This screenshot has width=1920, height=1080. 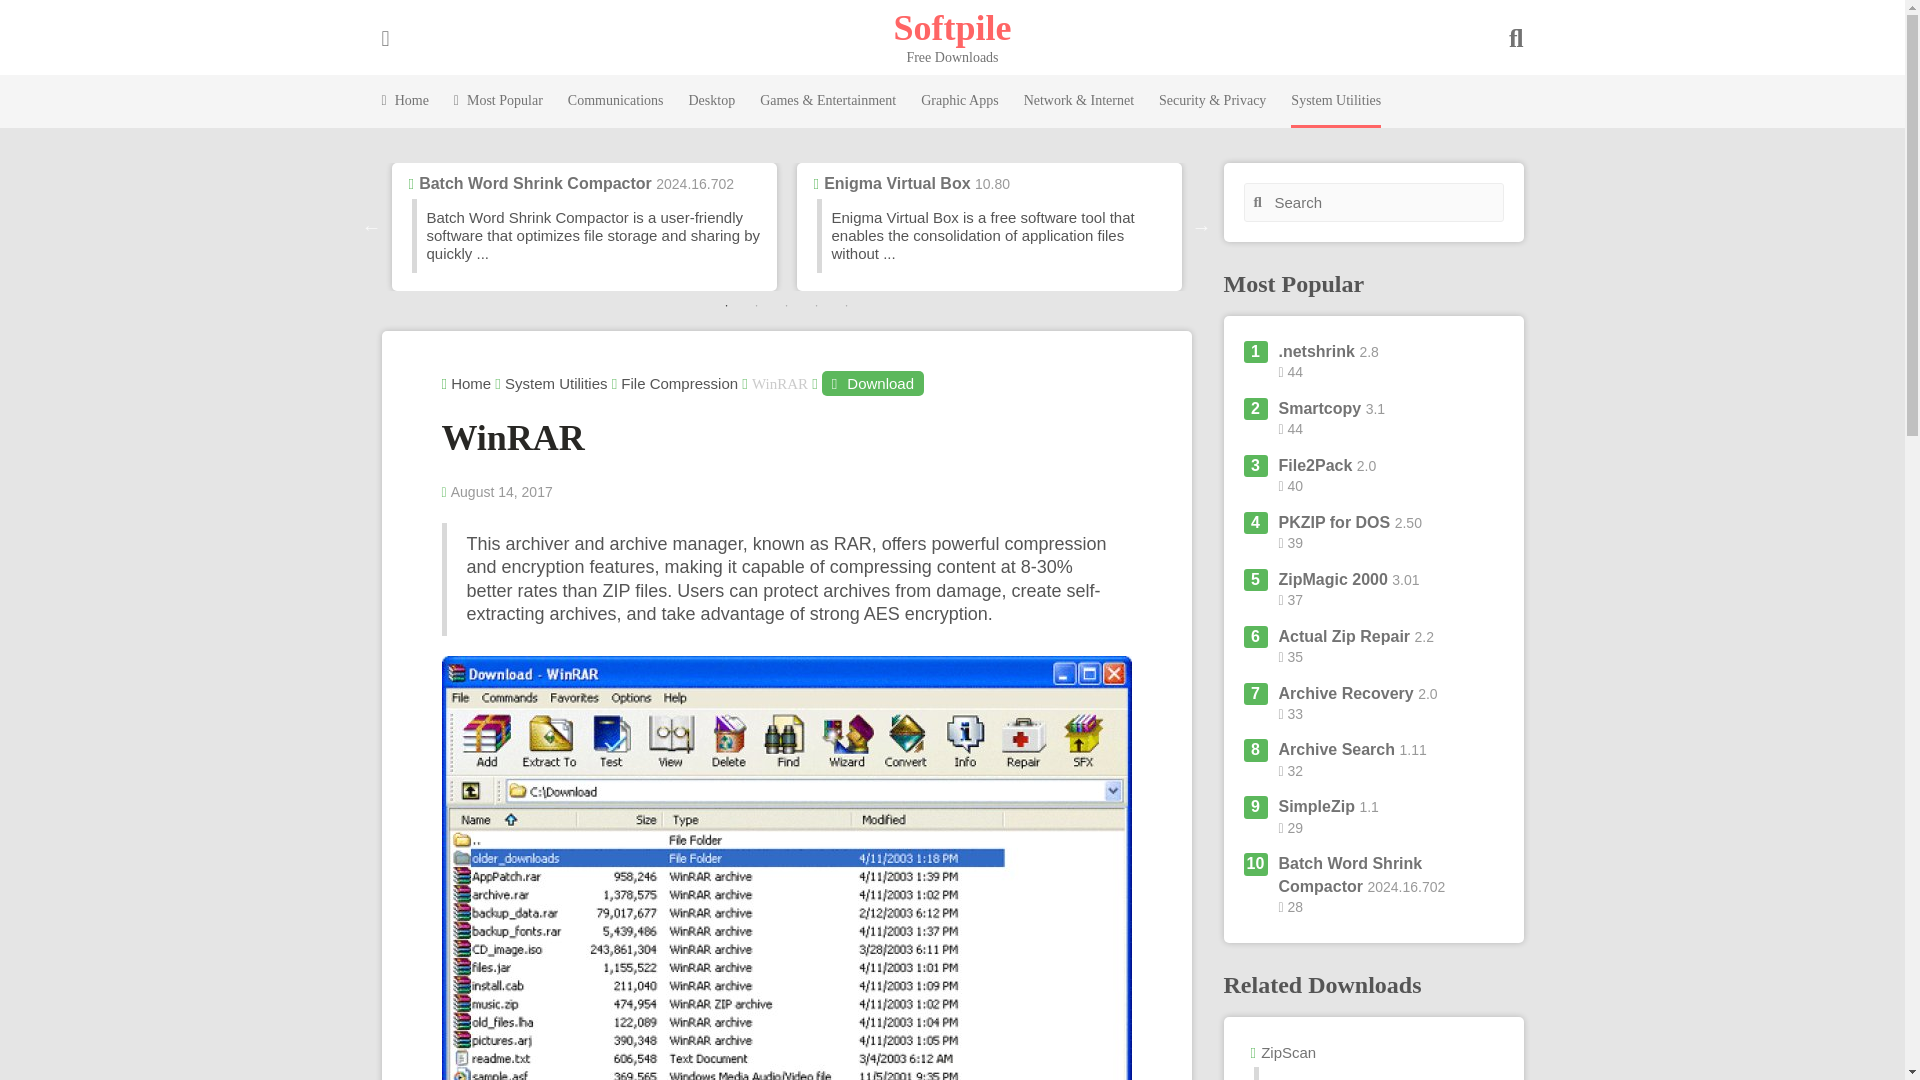 I want to click on Communications, so click(x=616, y=101).